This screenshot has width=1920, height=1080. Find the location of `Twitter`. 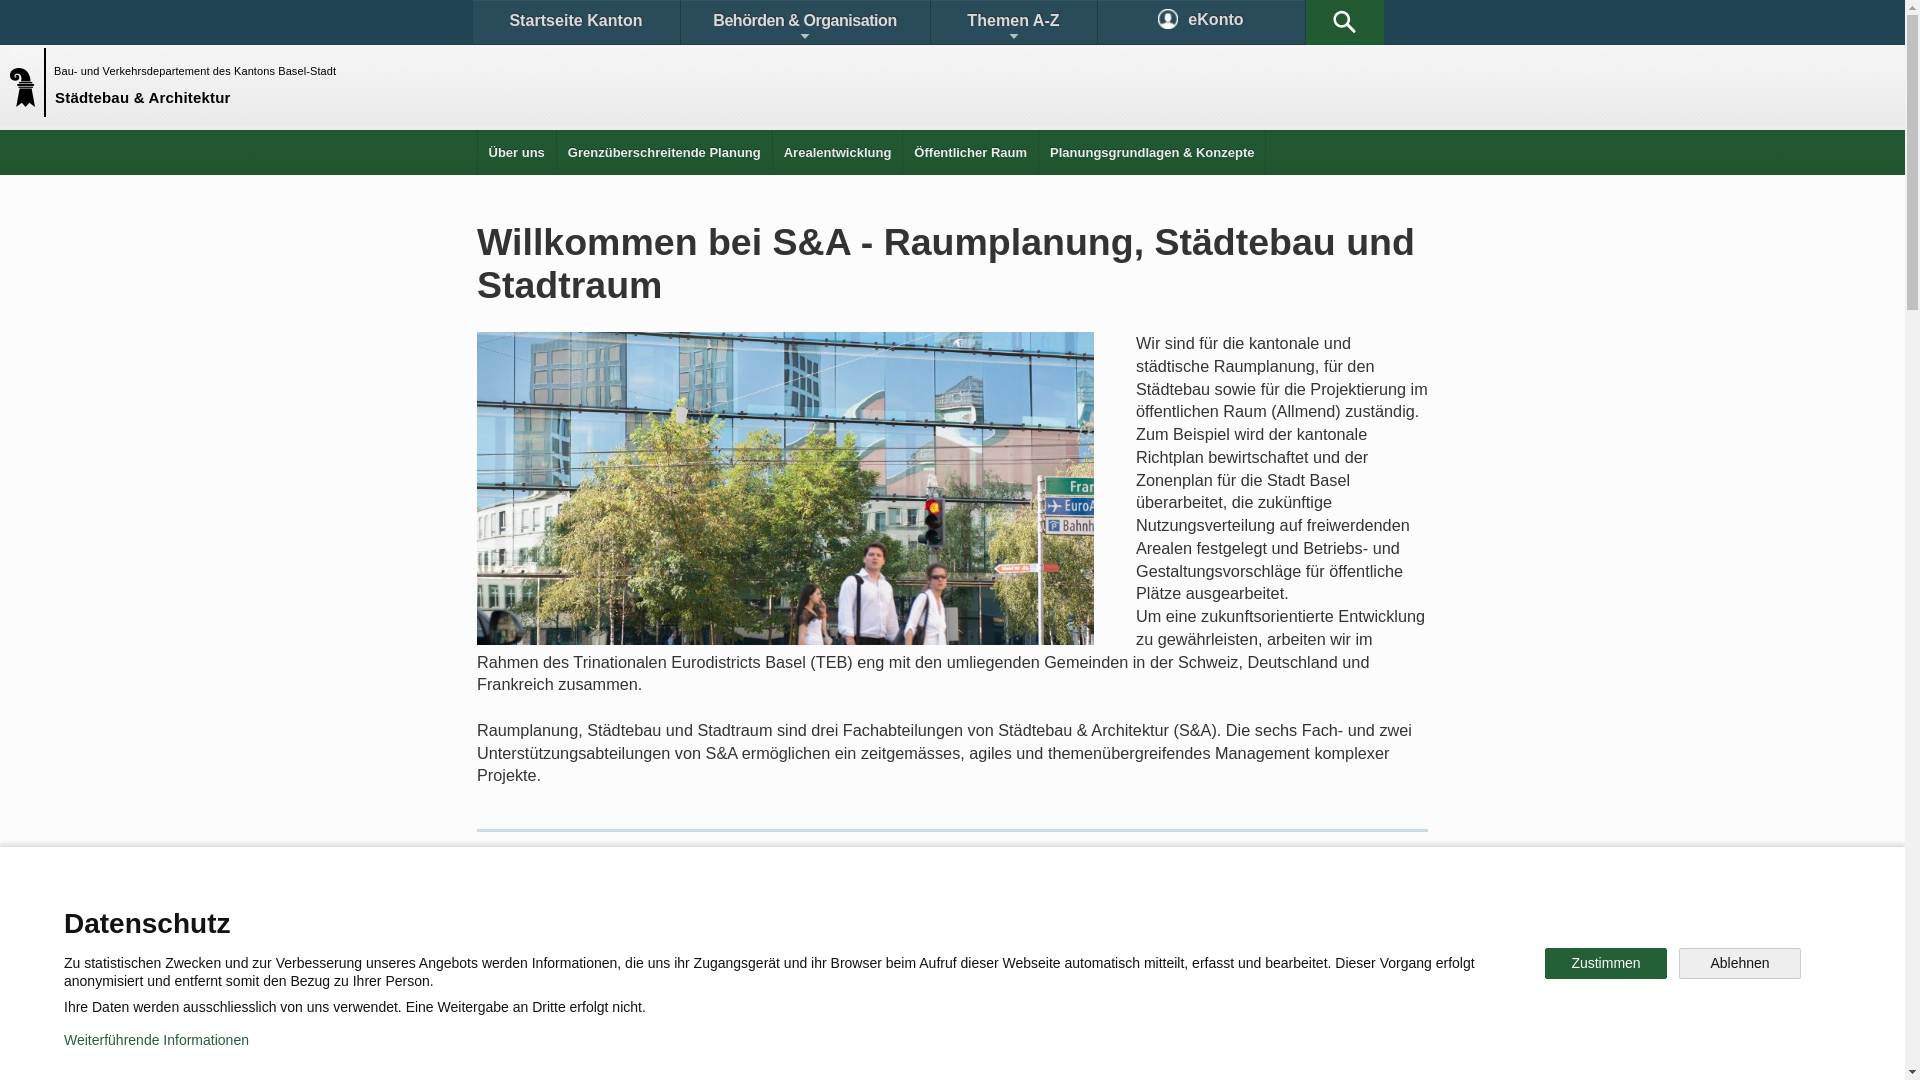

Twitter is located at coordinates (847, 984).